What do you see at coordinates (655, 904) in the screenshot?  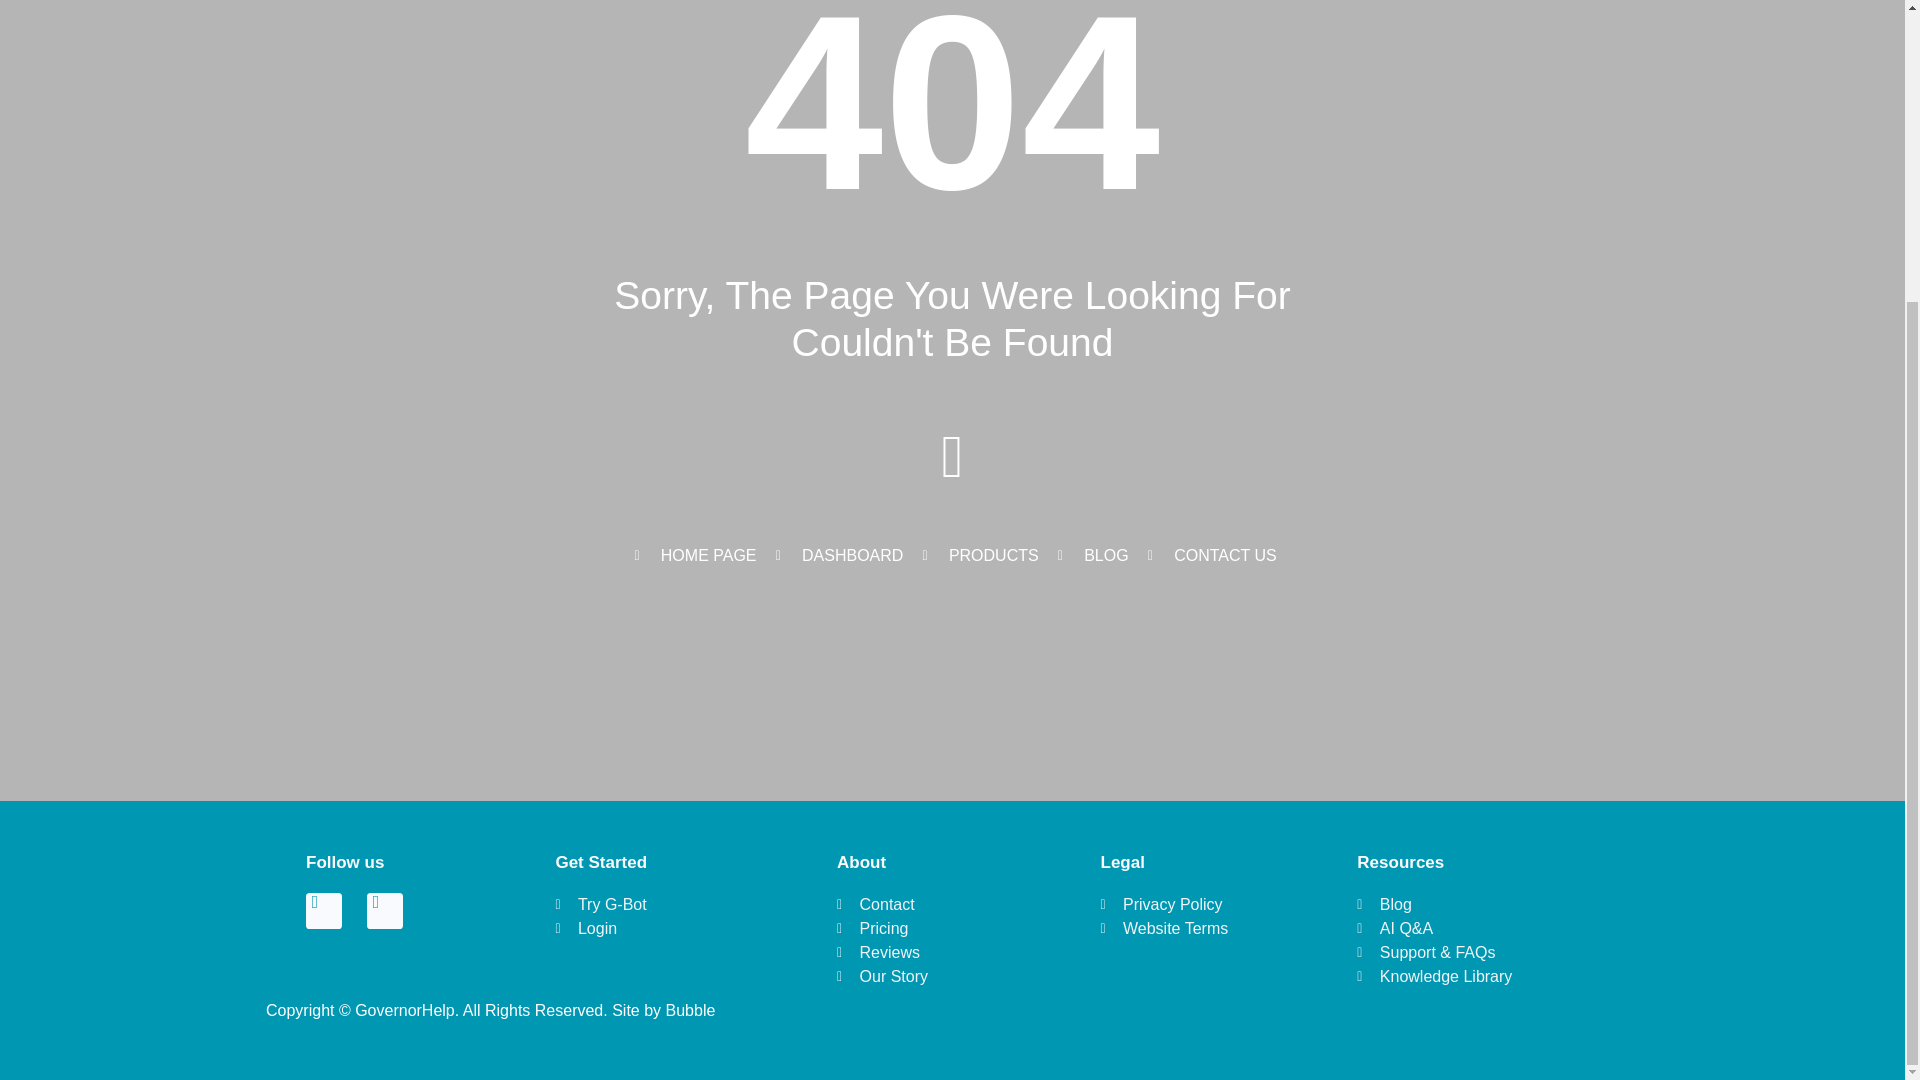 I see `Try G-Bot` at bounding box center [655, 904].